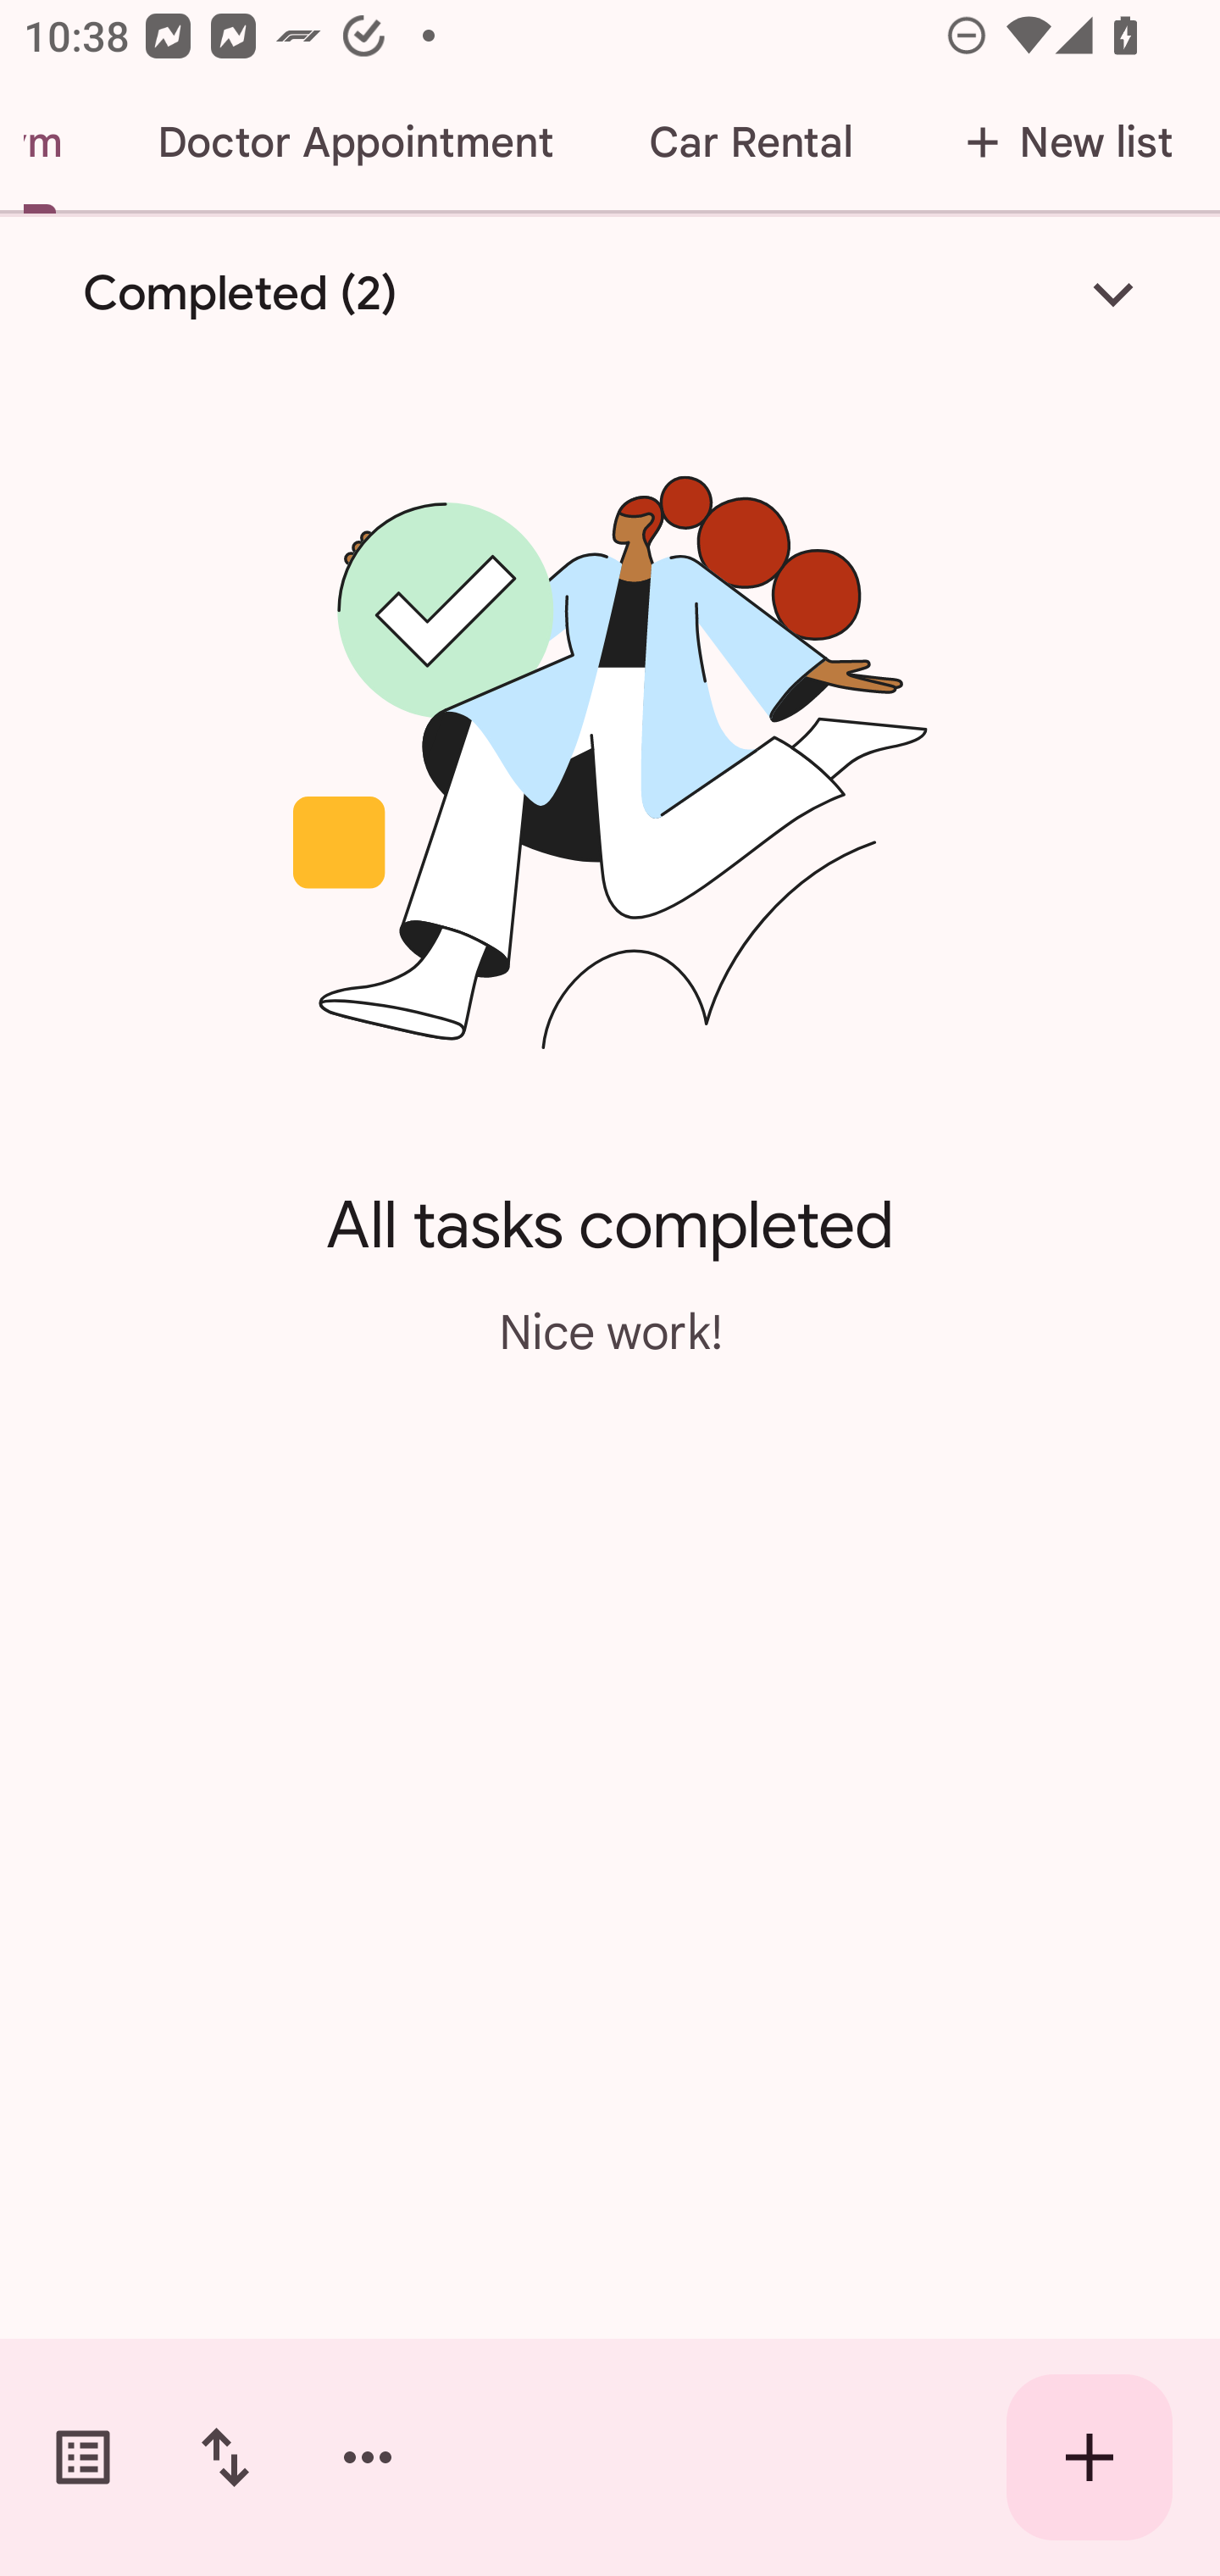 Image resolution: width=1220 pixels, height=2576 pixels. Describe the element at coordinates (354, 142) in the screenshot. I see `Doctor Appointment` at that location.